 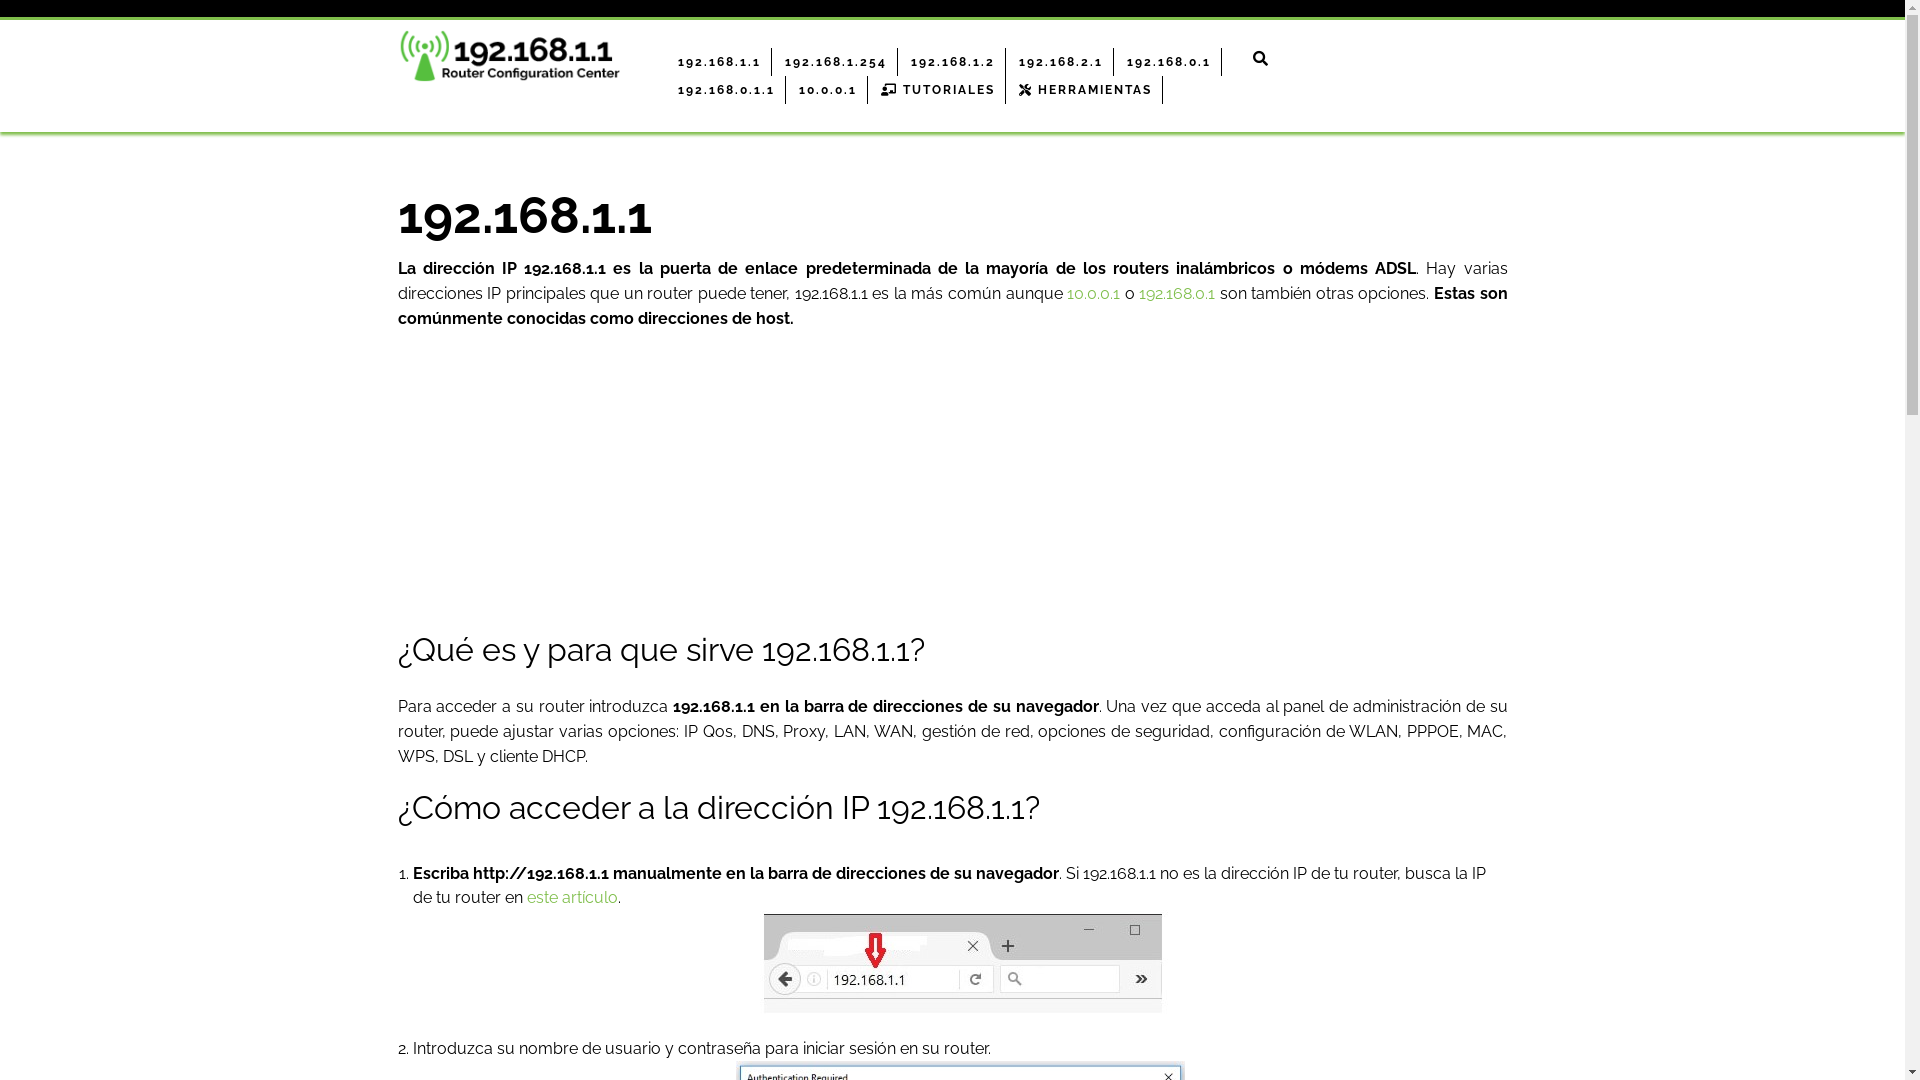 I want to click on 192.168.0.1, so click(x=1168, y=62).